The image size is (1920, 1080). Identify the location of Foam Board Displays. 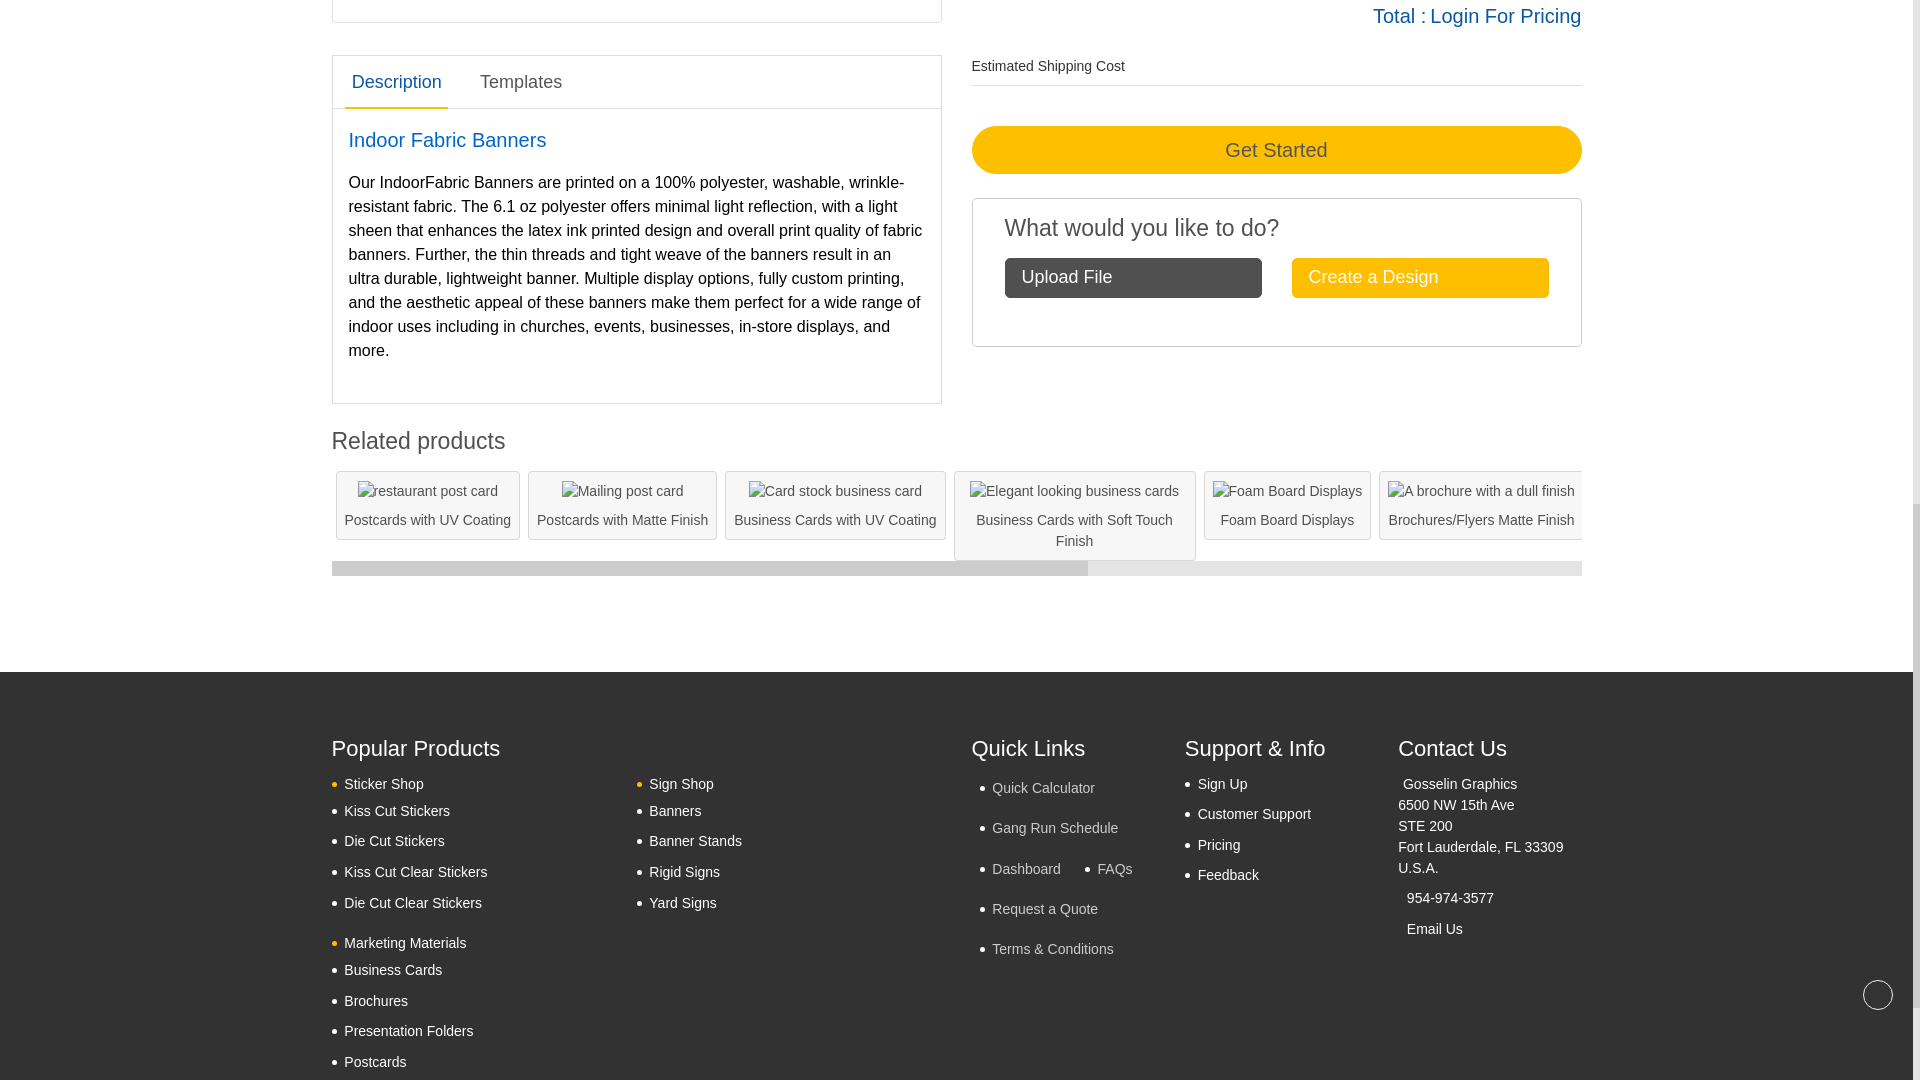
(1288, 491).